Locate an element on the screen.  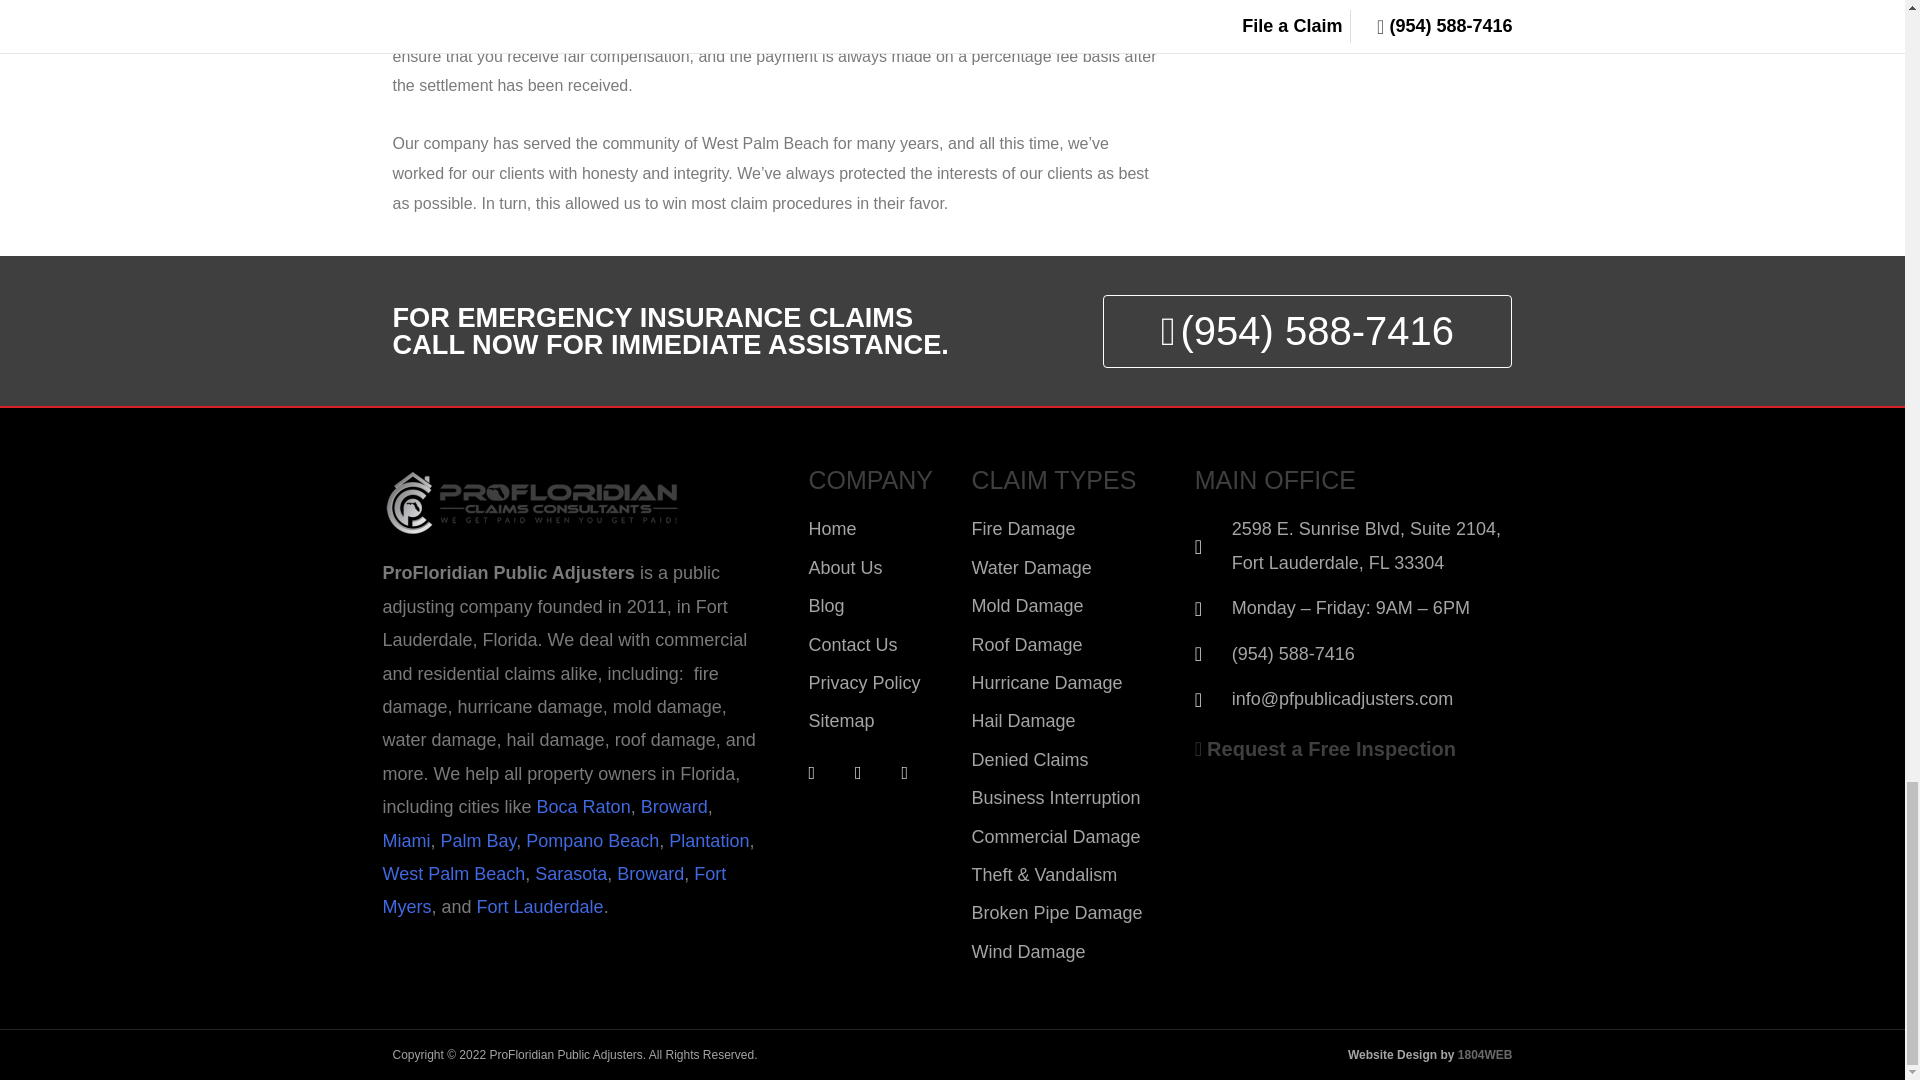
ProFloridan Public Adjusters is located at coordinates (532, 502).